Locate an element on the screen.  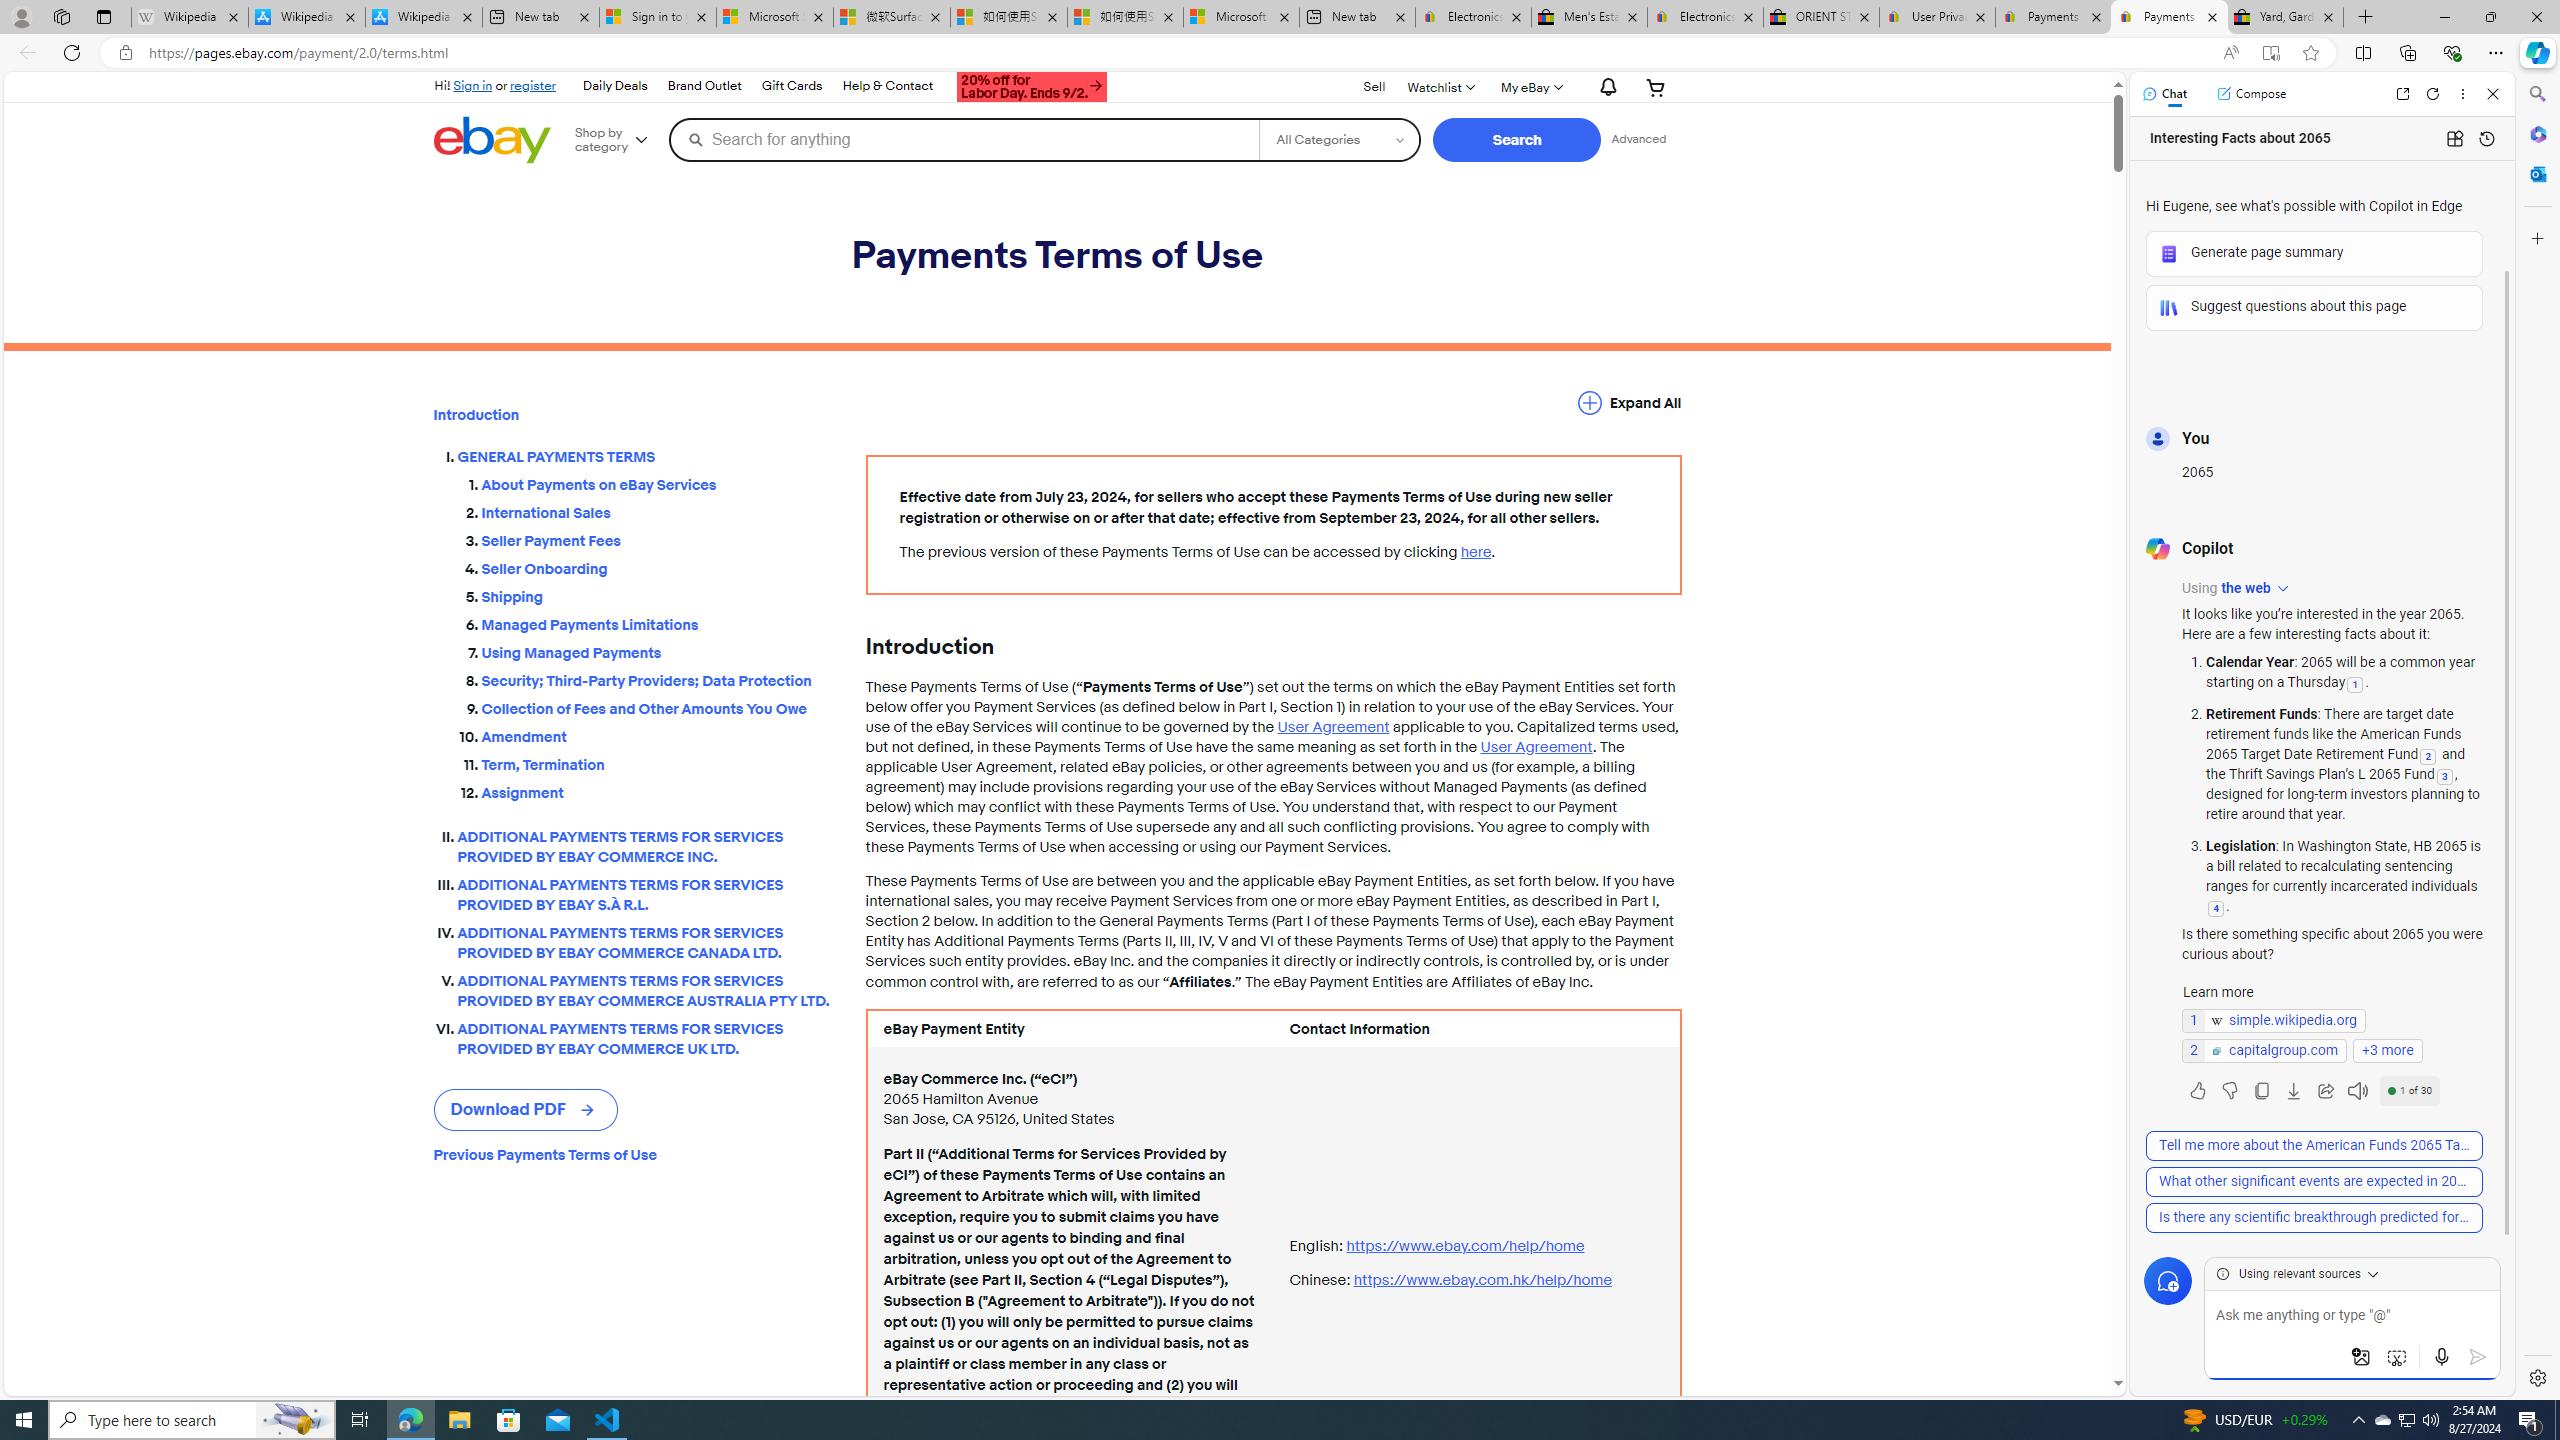
International Sales is located at coordinates (658, 513).